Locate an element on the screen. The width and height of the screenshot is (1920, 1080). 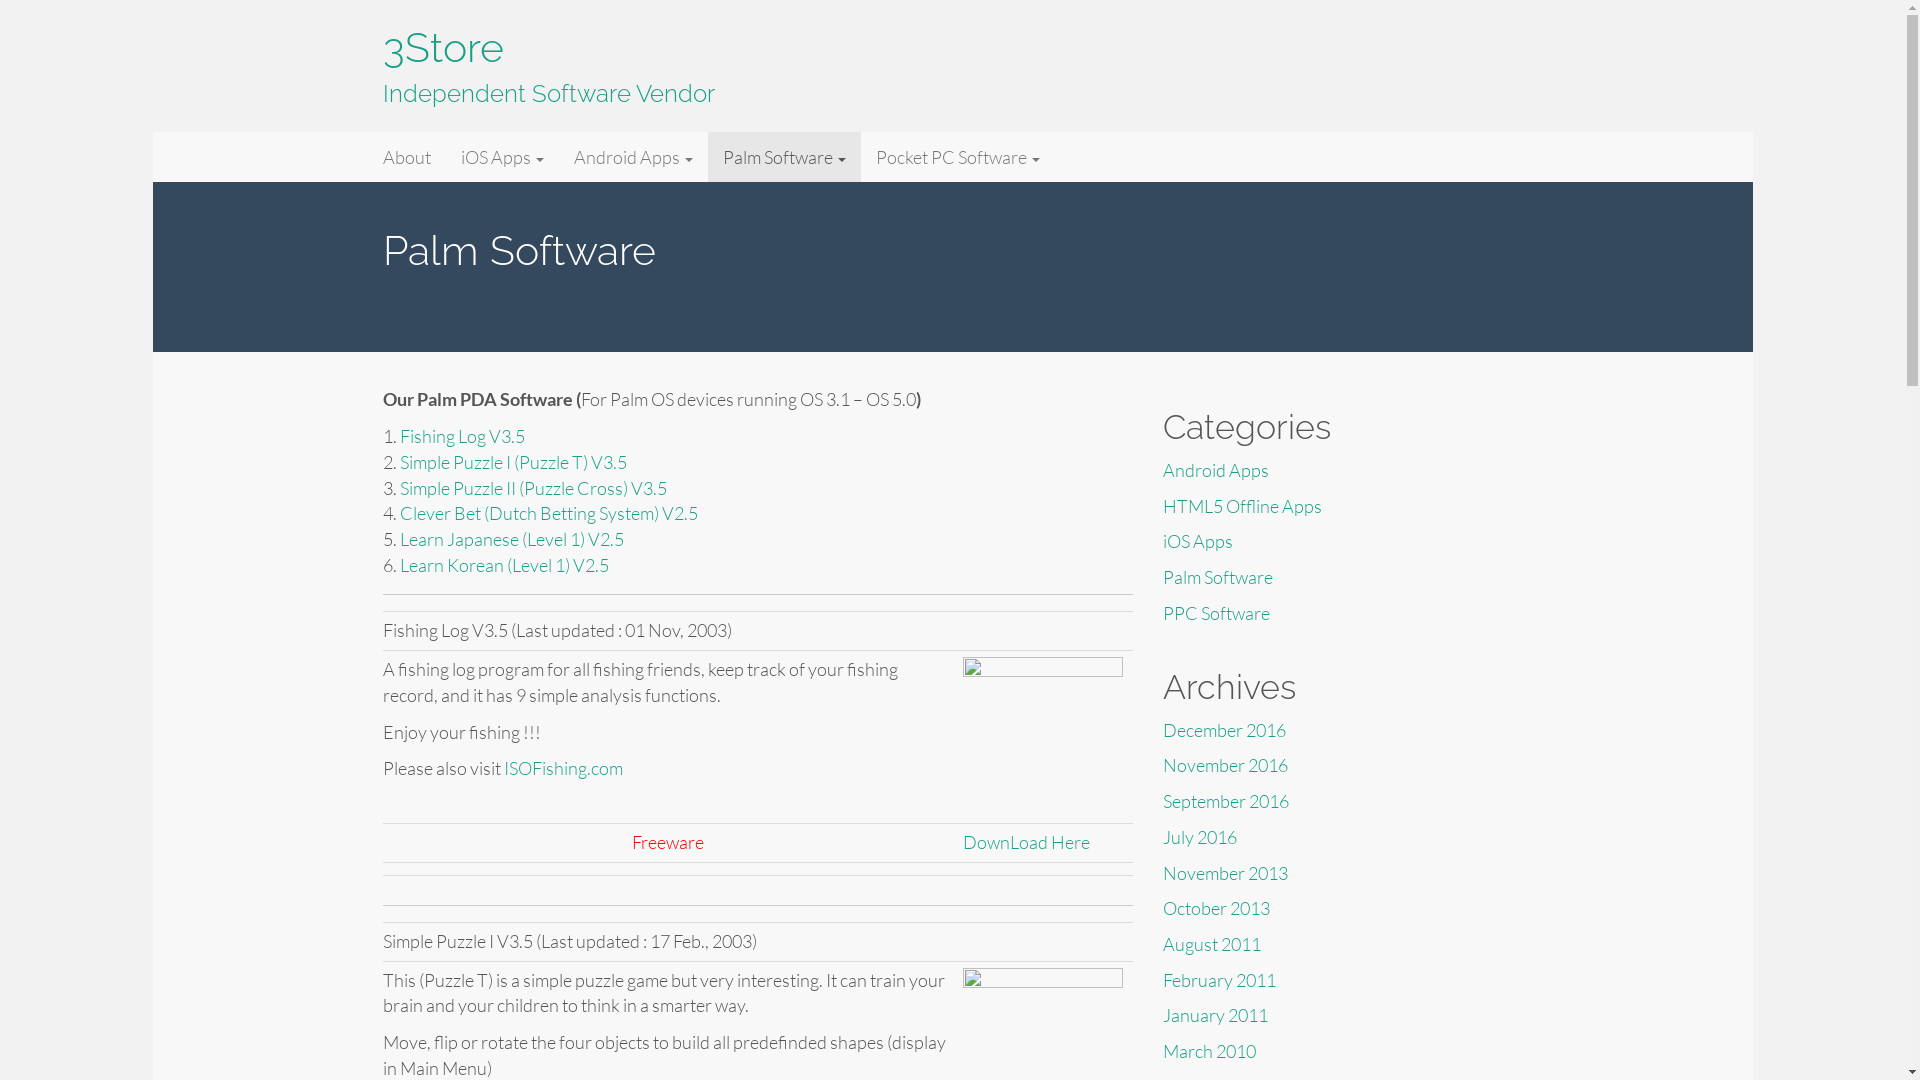
Android Apps is located at coordinates (632, 157).